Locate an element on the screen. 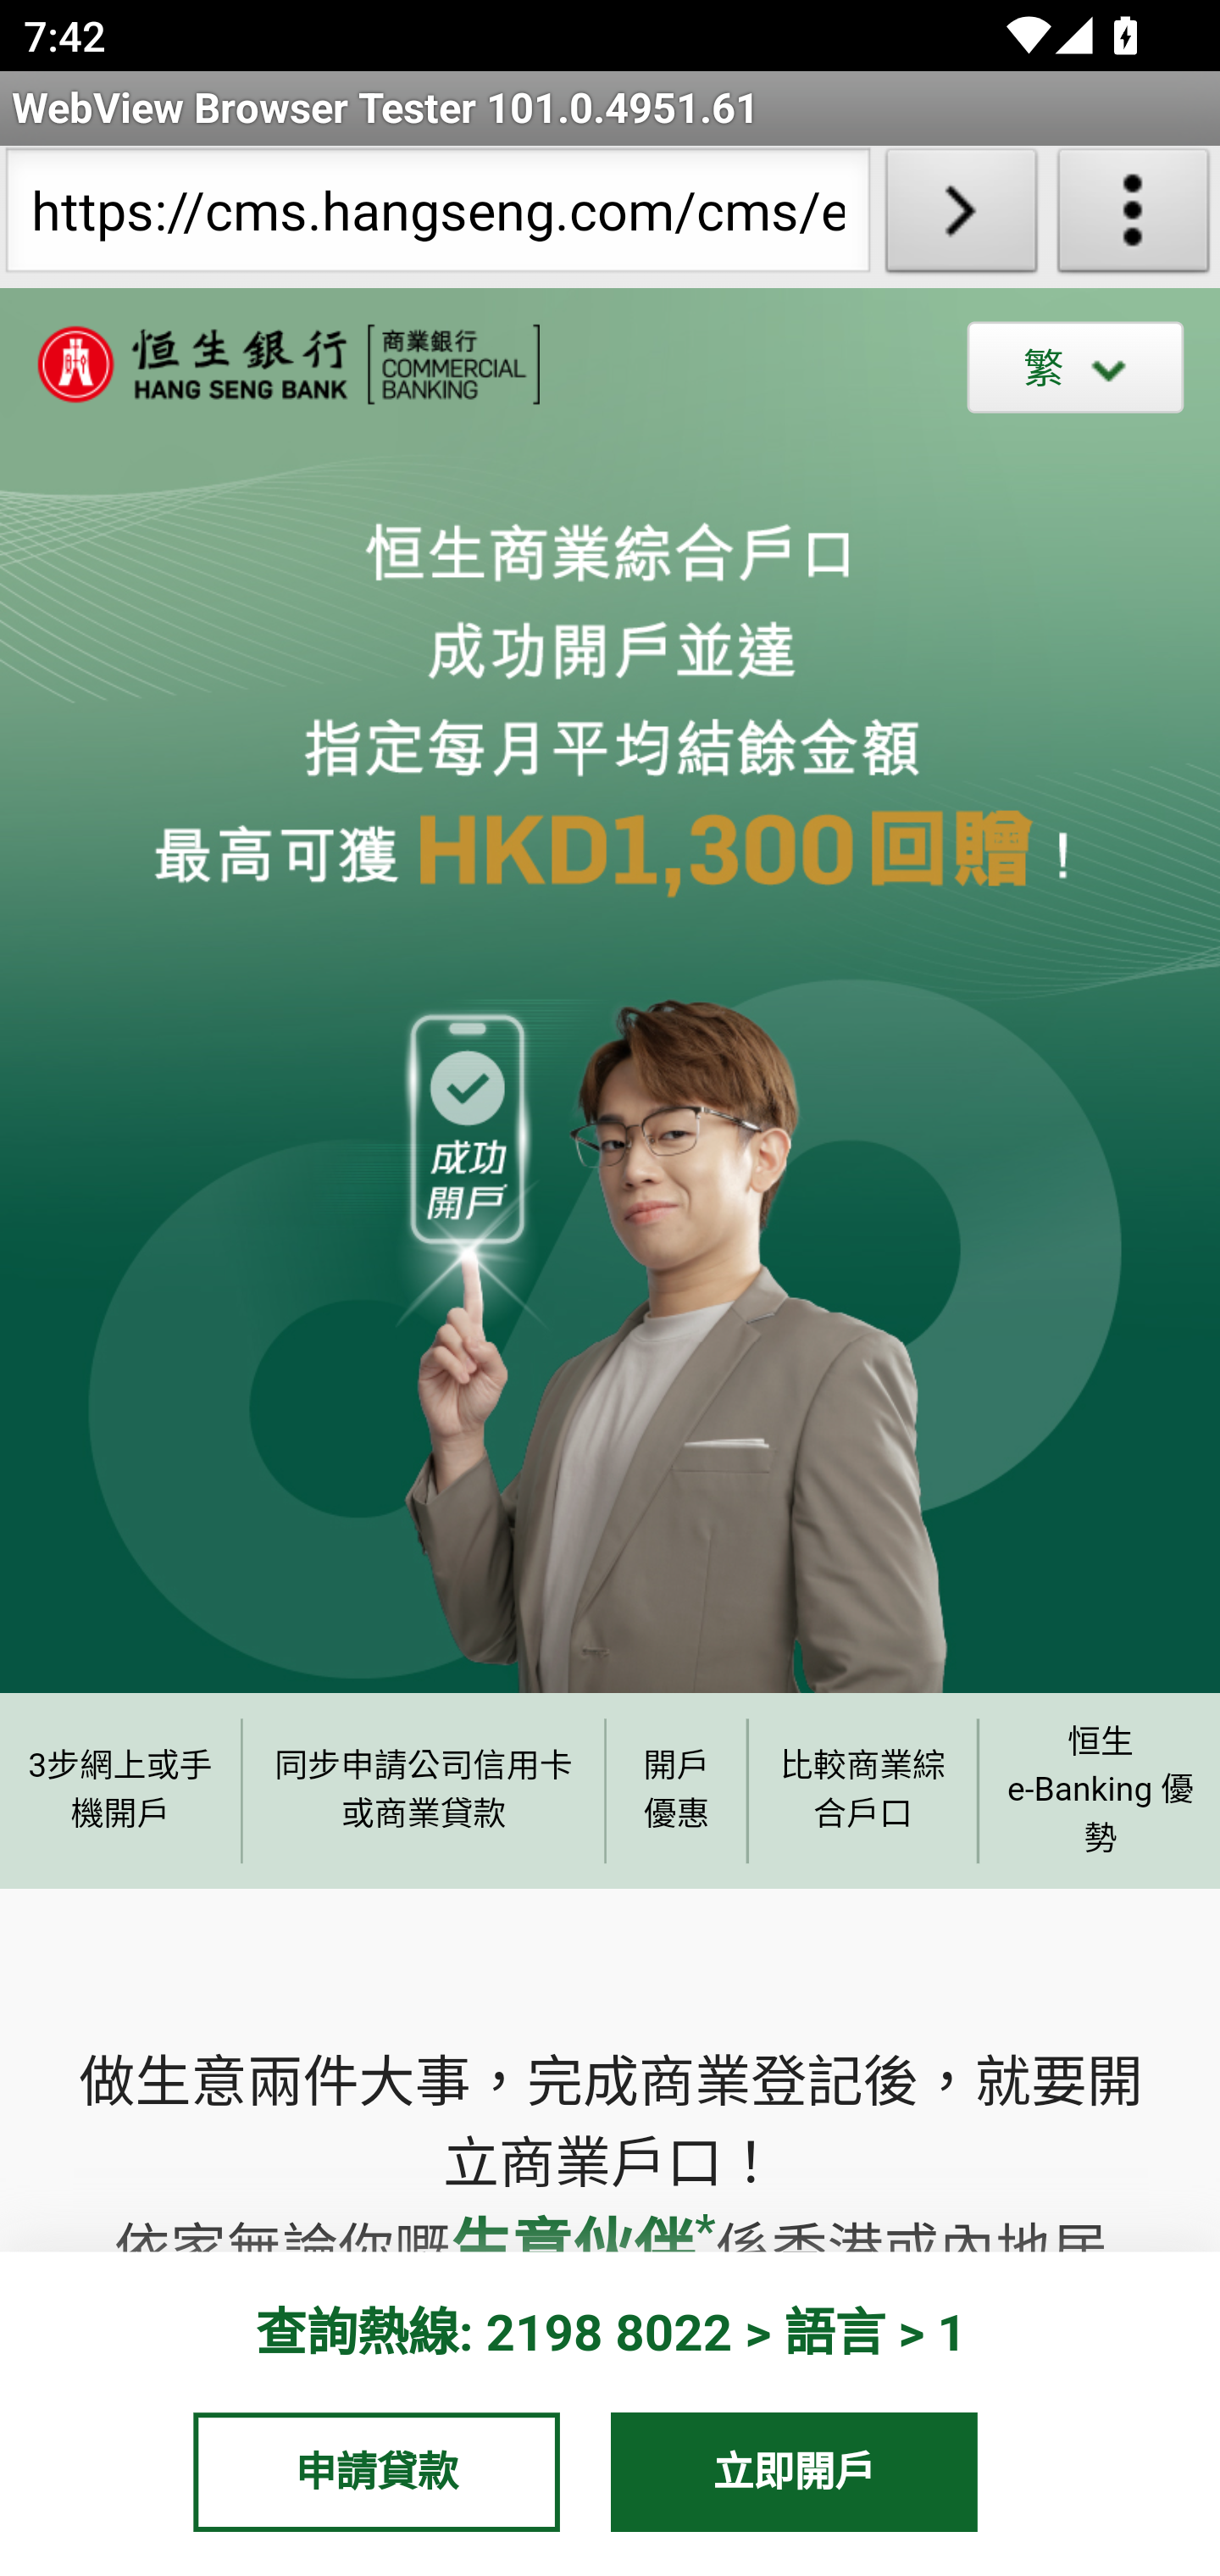 This screenshot has width=1220, height=2576. Load URL is located at coordinates (961, 217).